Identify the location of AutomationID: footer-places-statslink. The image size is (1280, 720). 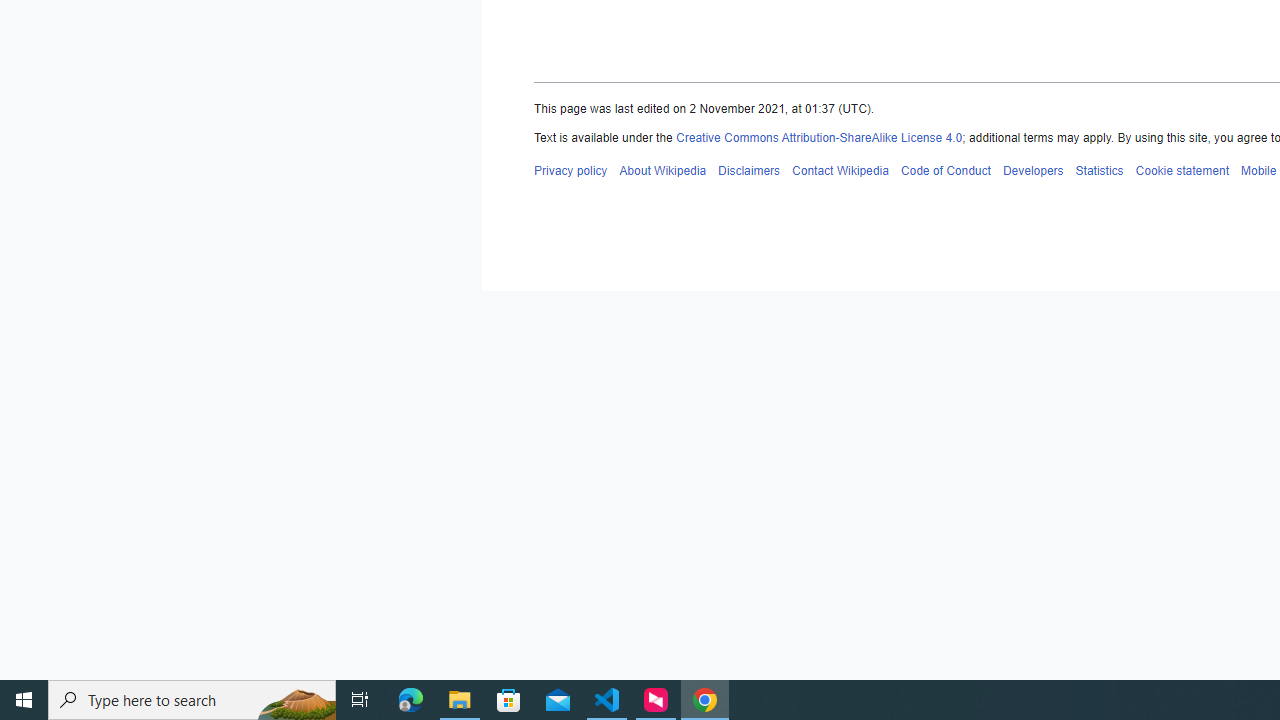
(1099, 170).